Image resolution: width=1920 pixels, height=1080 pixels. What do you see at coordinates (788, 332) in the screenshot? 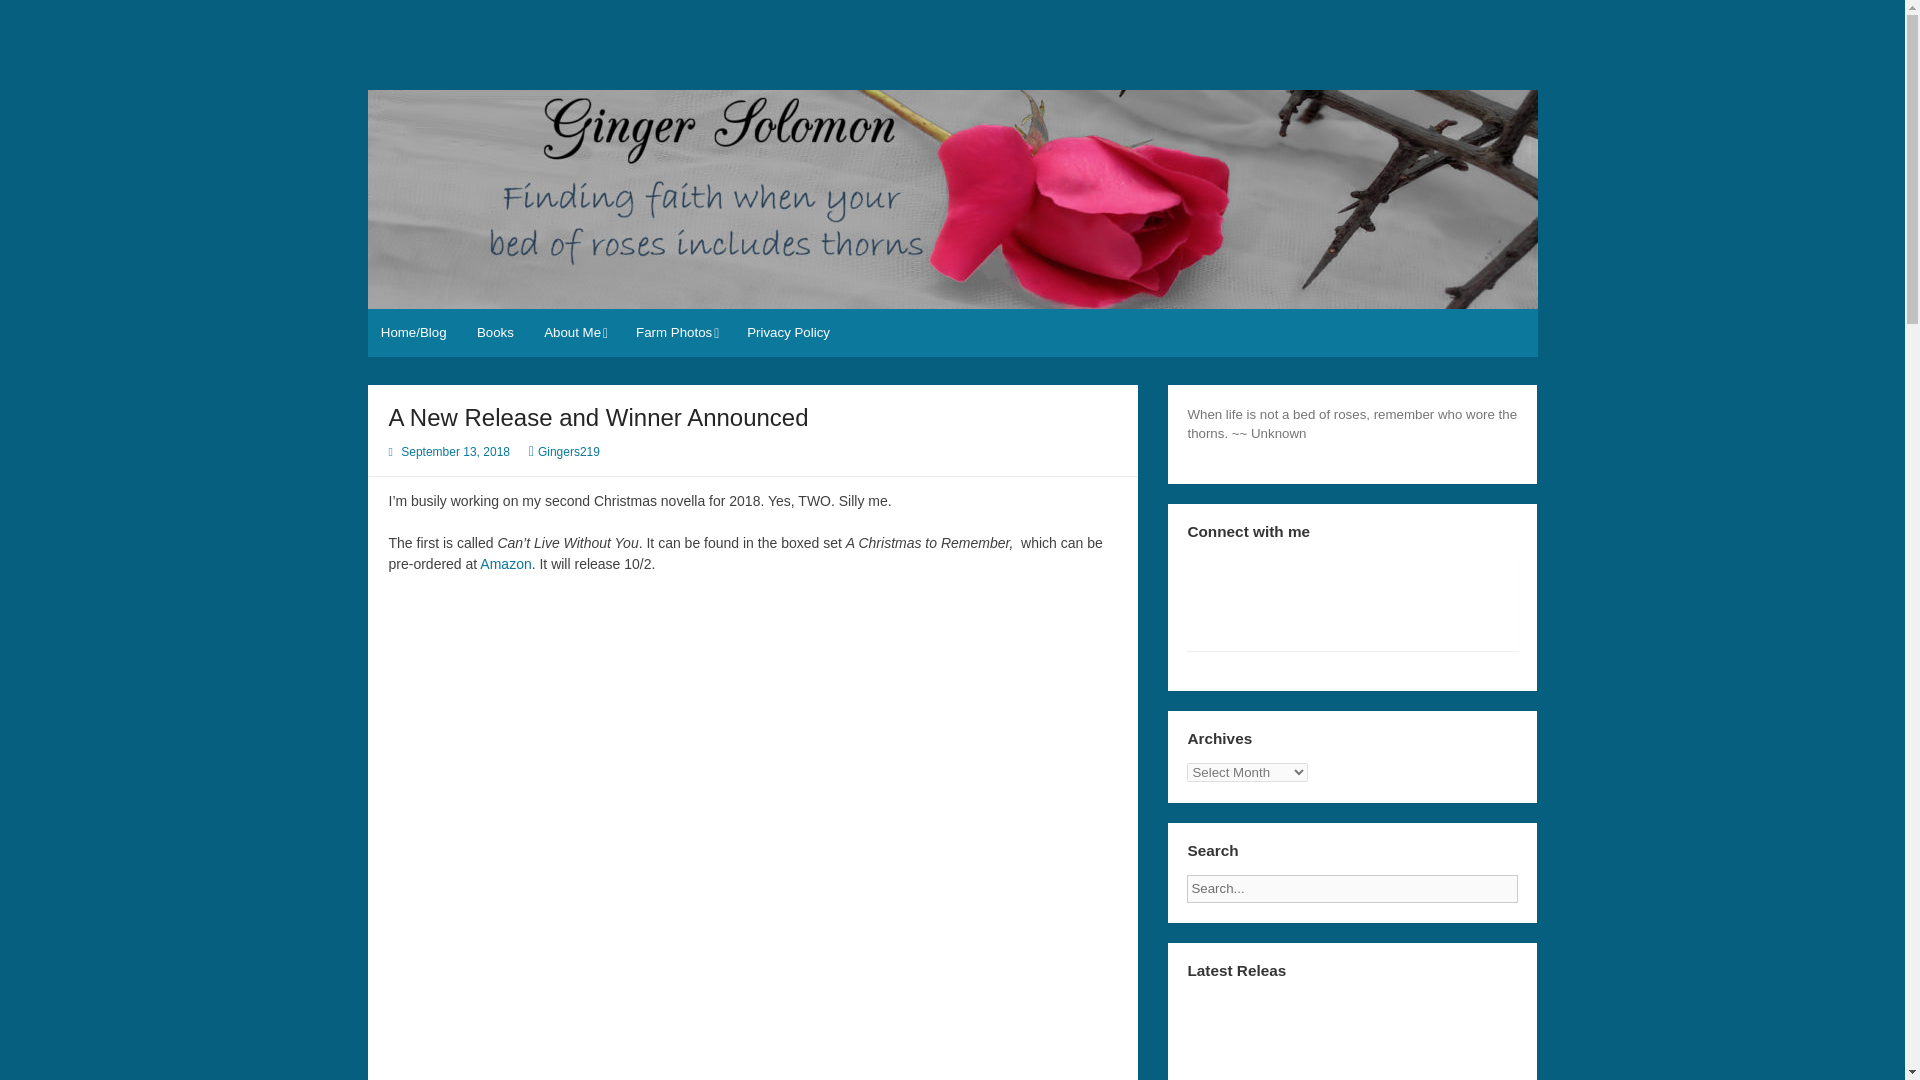
I see `Privacy Policy` at bounding box center [788, 332].